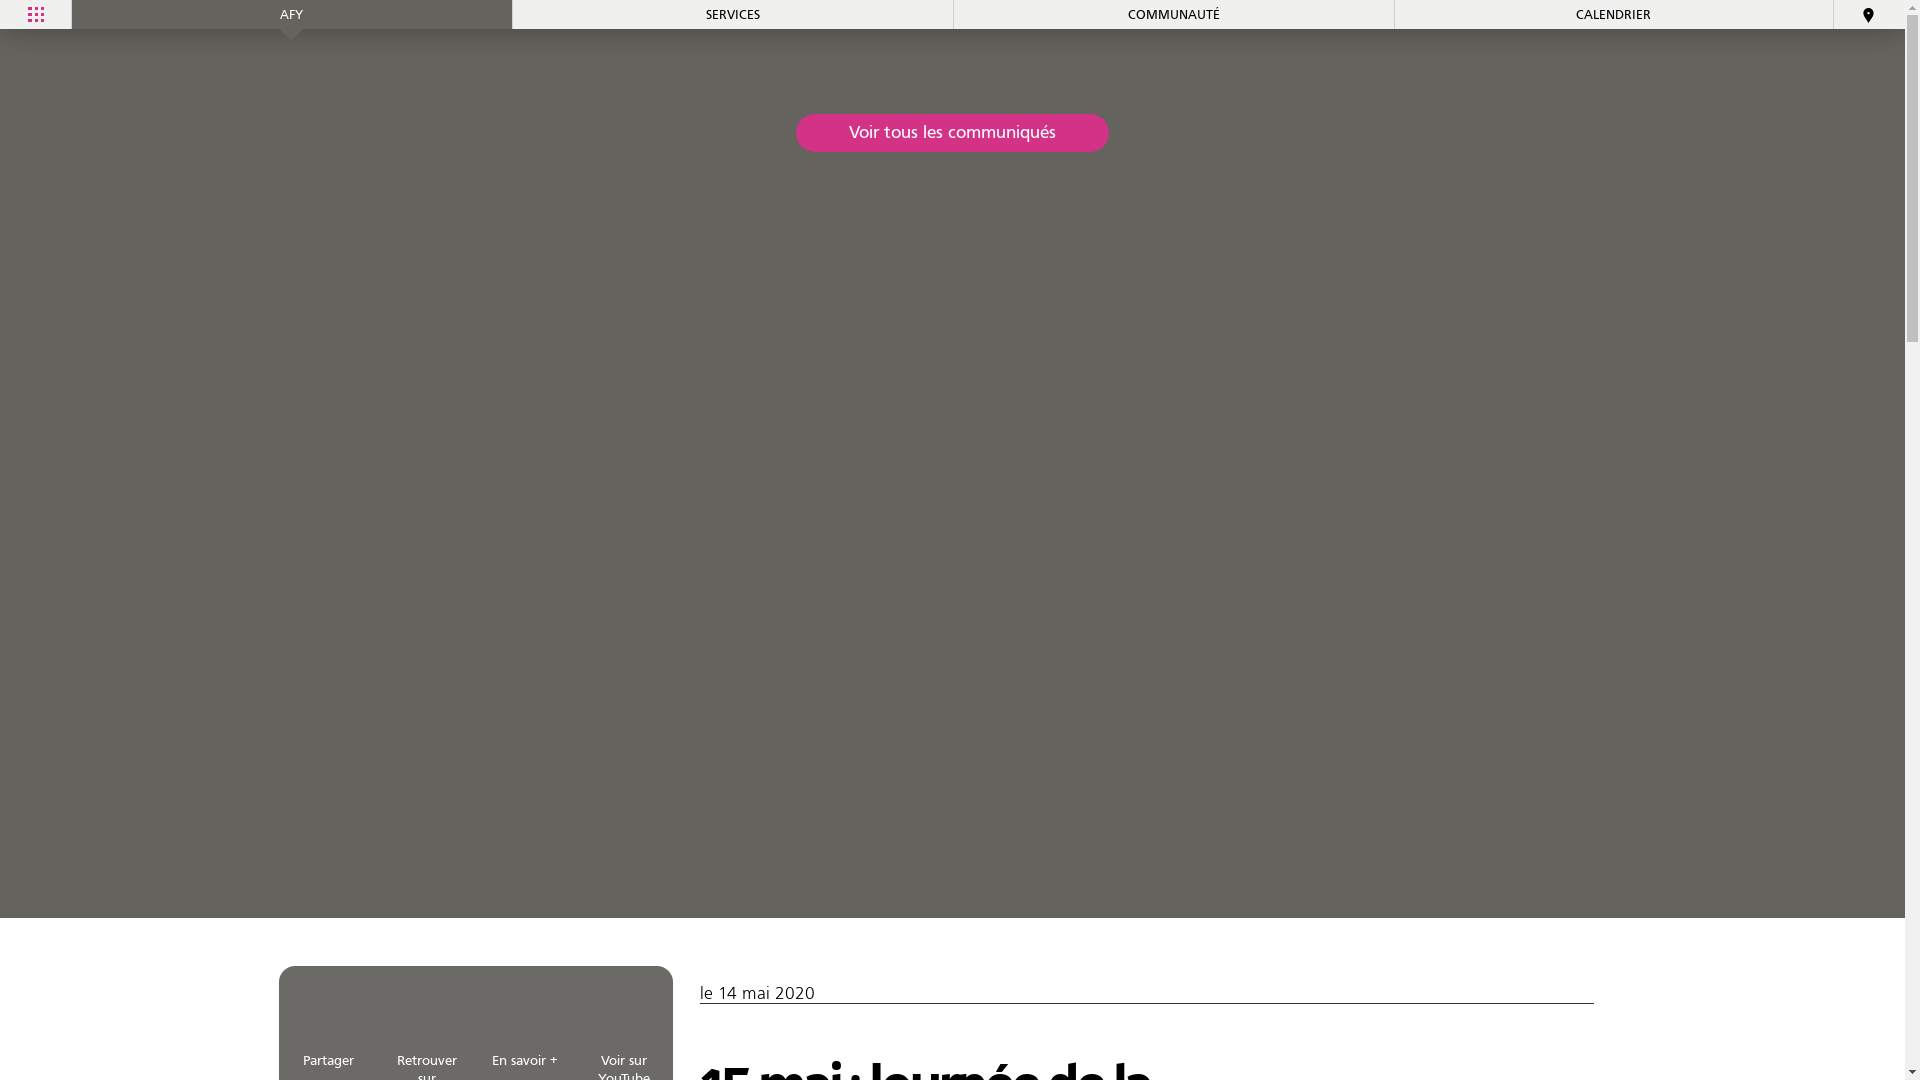 The height and width of the screenshot is (1080, 1920). What do you see at coordinates (732, 14) in the screenshot?
I see `SERVICES` at bounding box center [732, 14].